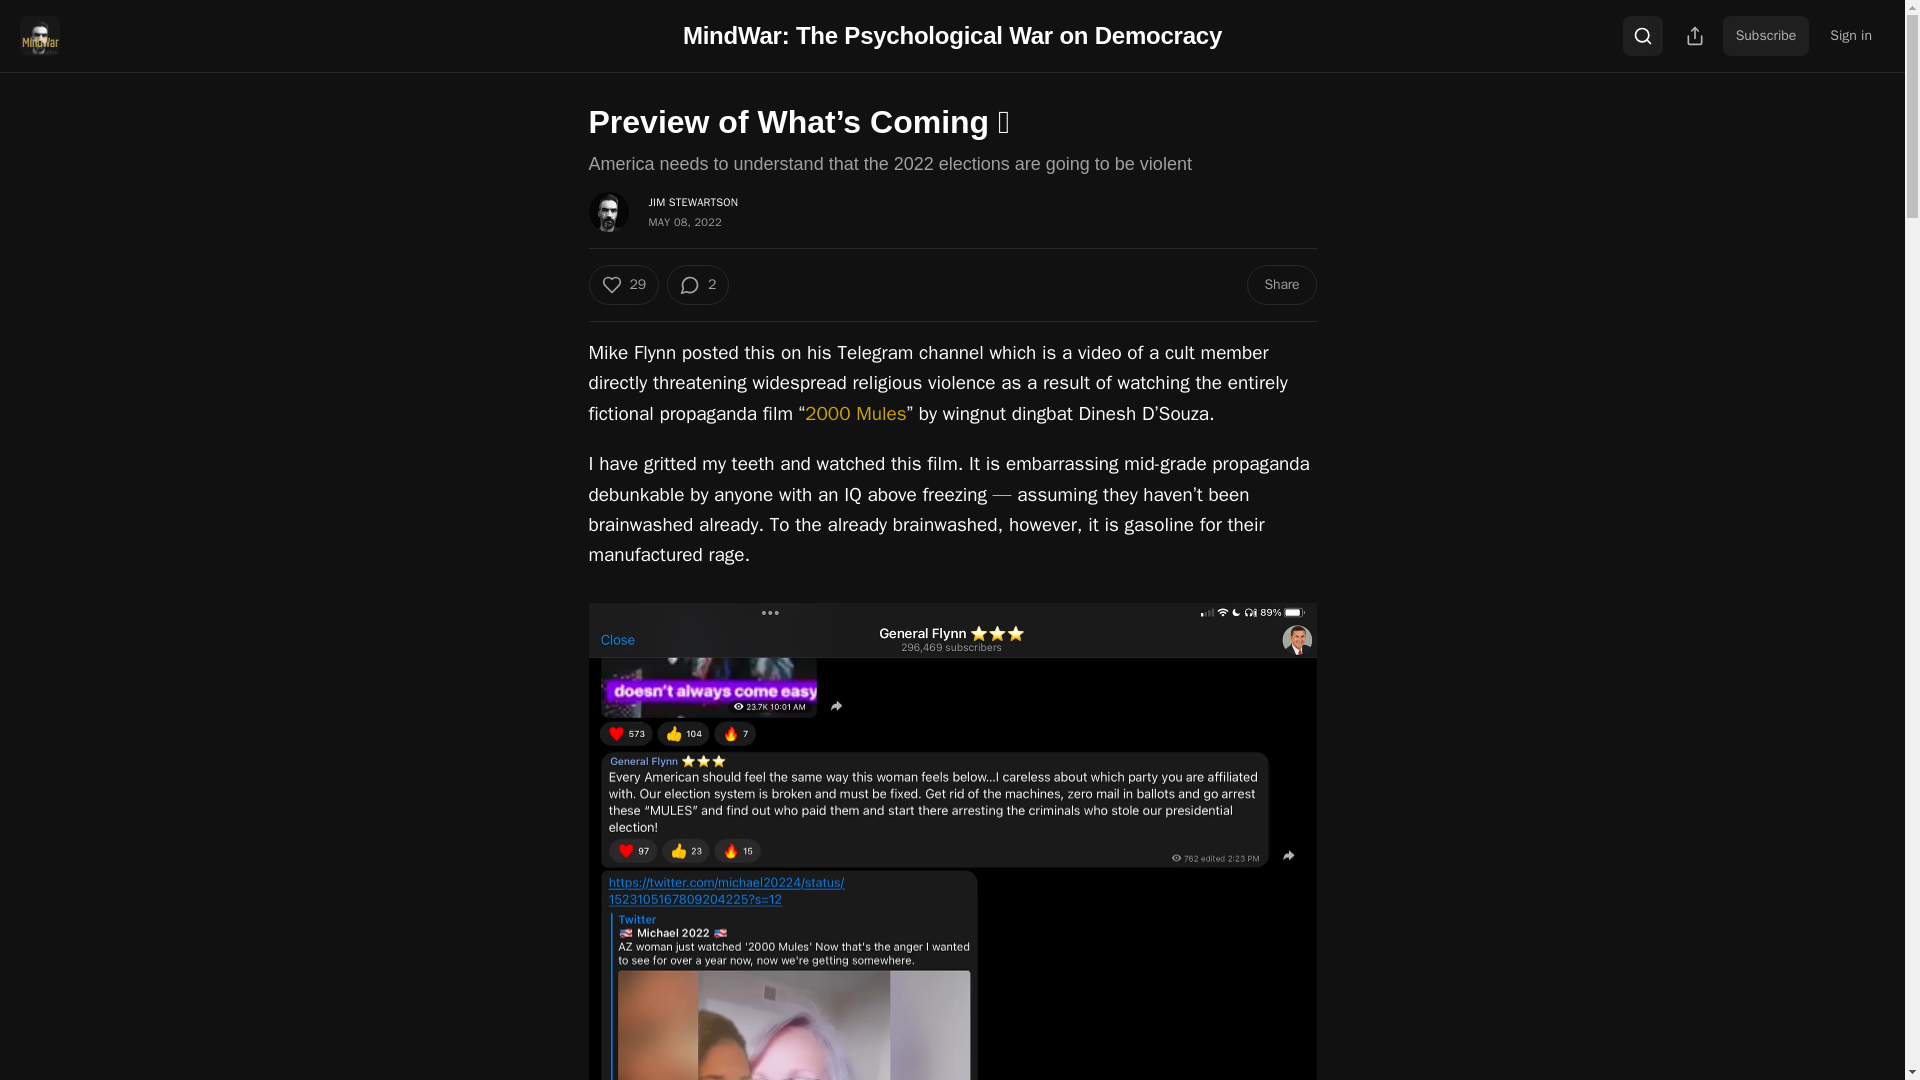  What do you see at coordinates (855, 413) in the screenshot?
I see `2000 Mules` at bounding box center [855, 413].